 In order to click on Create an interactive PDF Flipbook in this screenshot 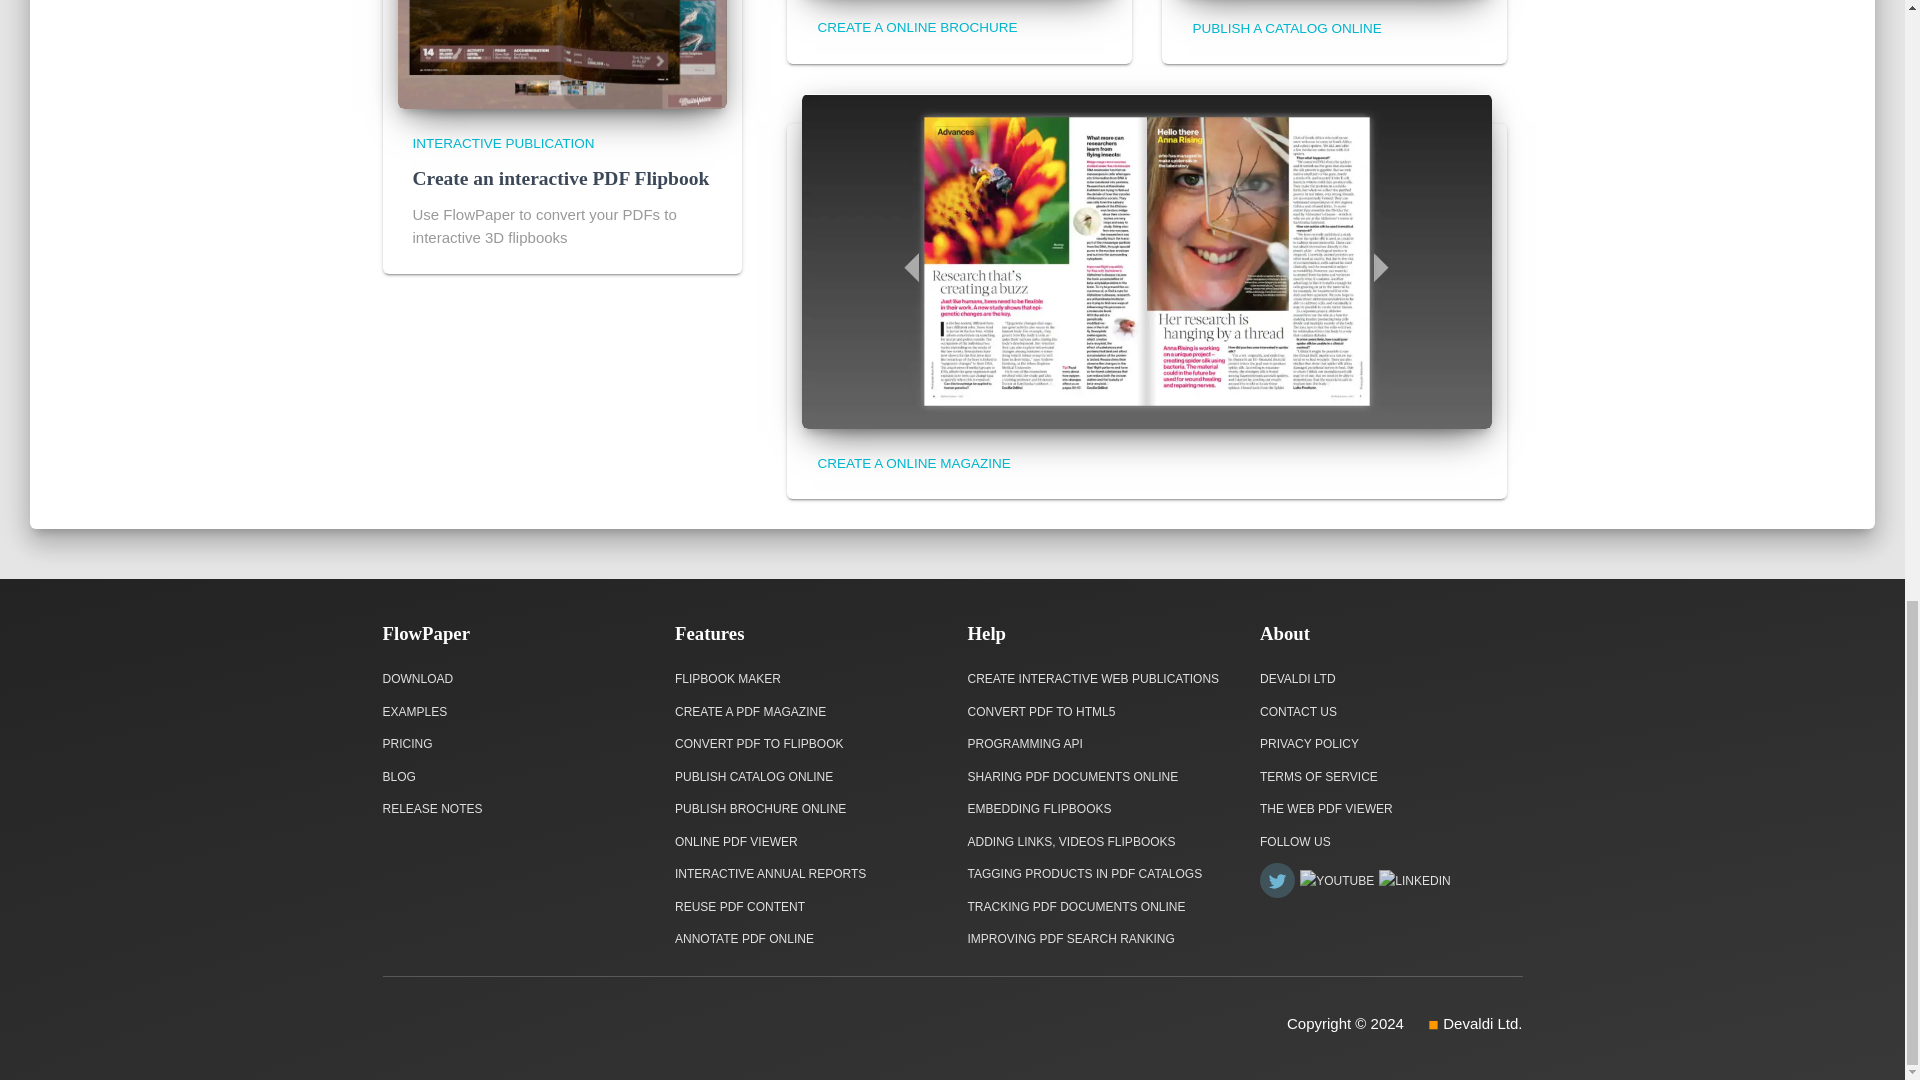, I will do `click(560, 178)`.